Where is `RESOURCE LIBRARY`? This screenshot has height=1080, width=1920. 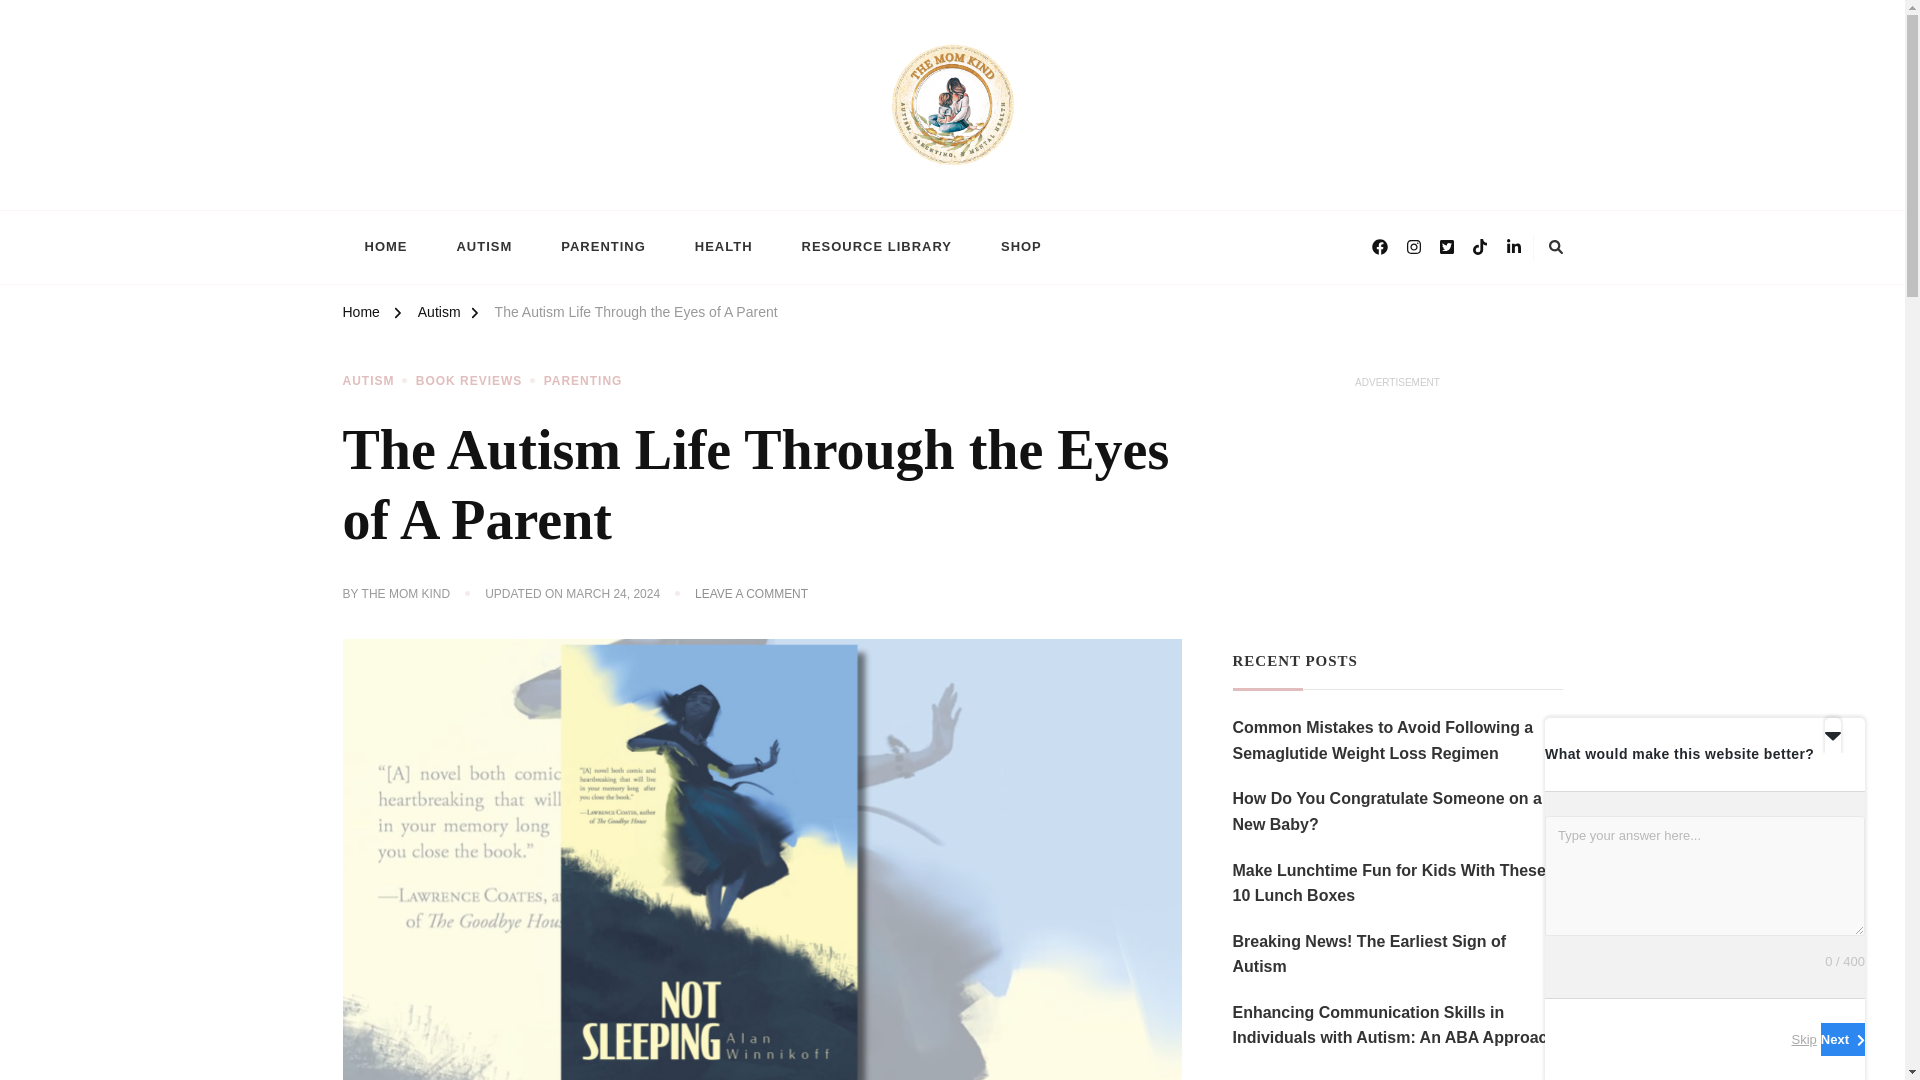
RESOURCE LIBRARY is located at coordinates (876, 248).